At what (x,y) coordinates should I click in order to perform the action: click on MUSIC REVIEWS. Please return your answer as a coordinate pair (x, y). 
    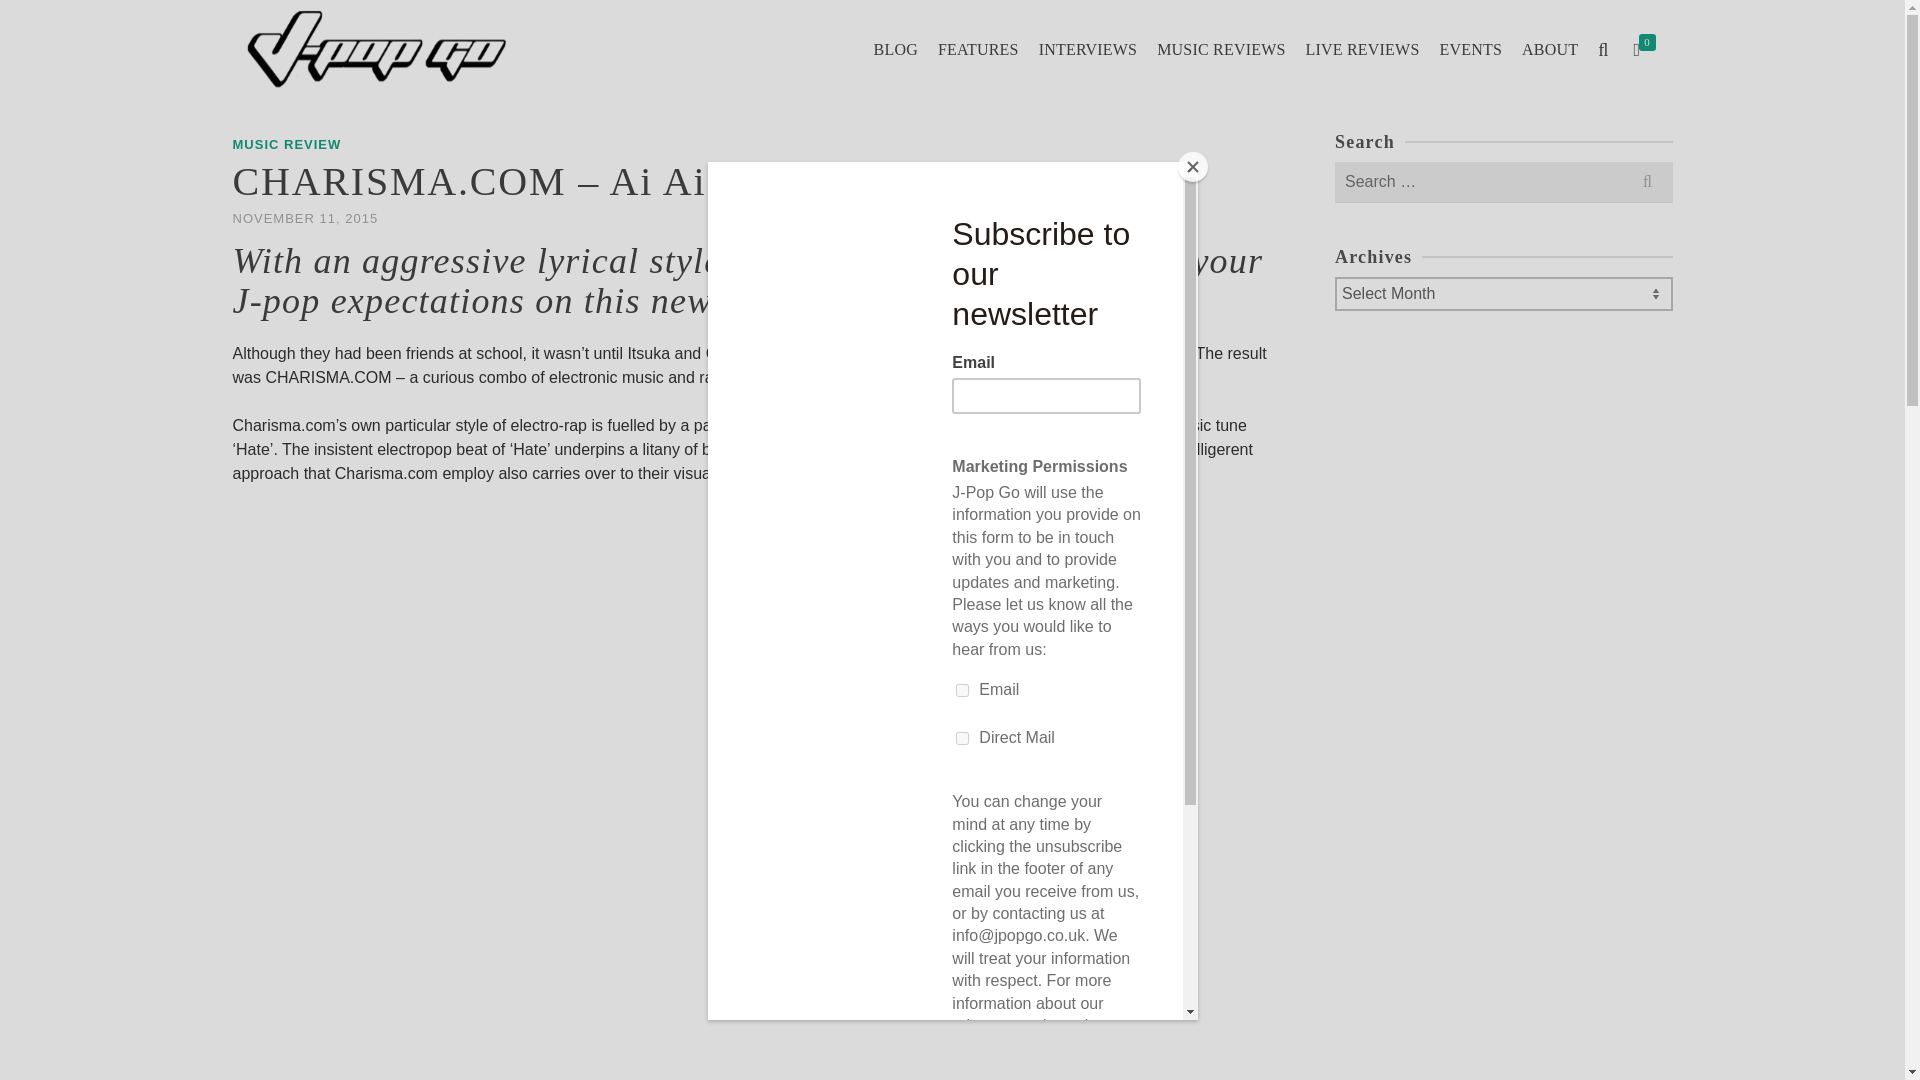
    Looking at the image, I should click on (1220, 50).